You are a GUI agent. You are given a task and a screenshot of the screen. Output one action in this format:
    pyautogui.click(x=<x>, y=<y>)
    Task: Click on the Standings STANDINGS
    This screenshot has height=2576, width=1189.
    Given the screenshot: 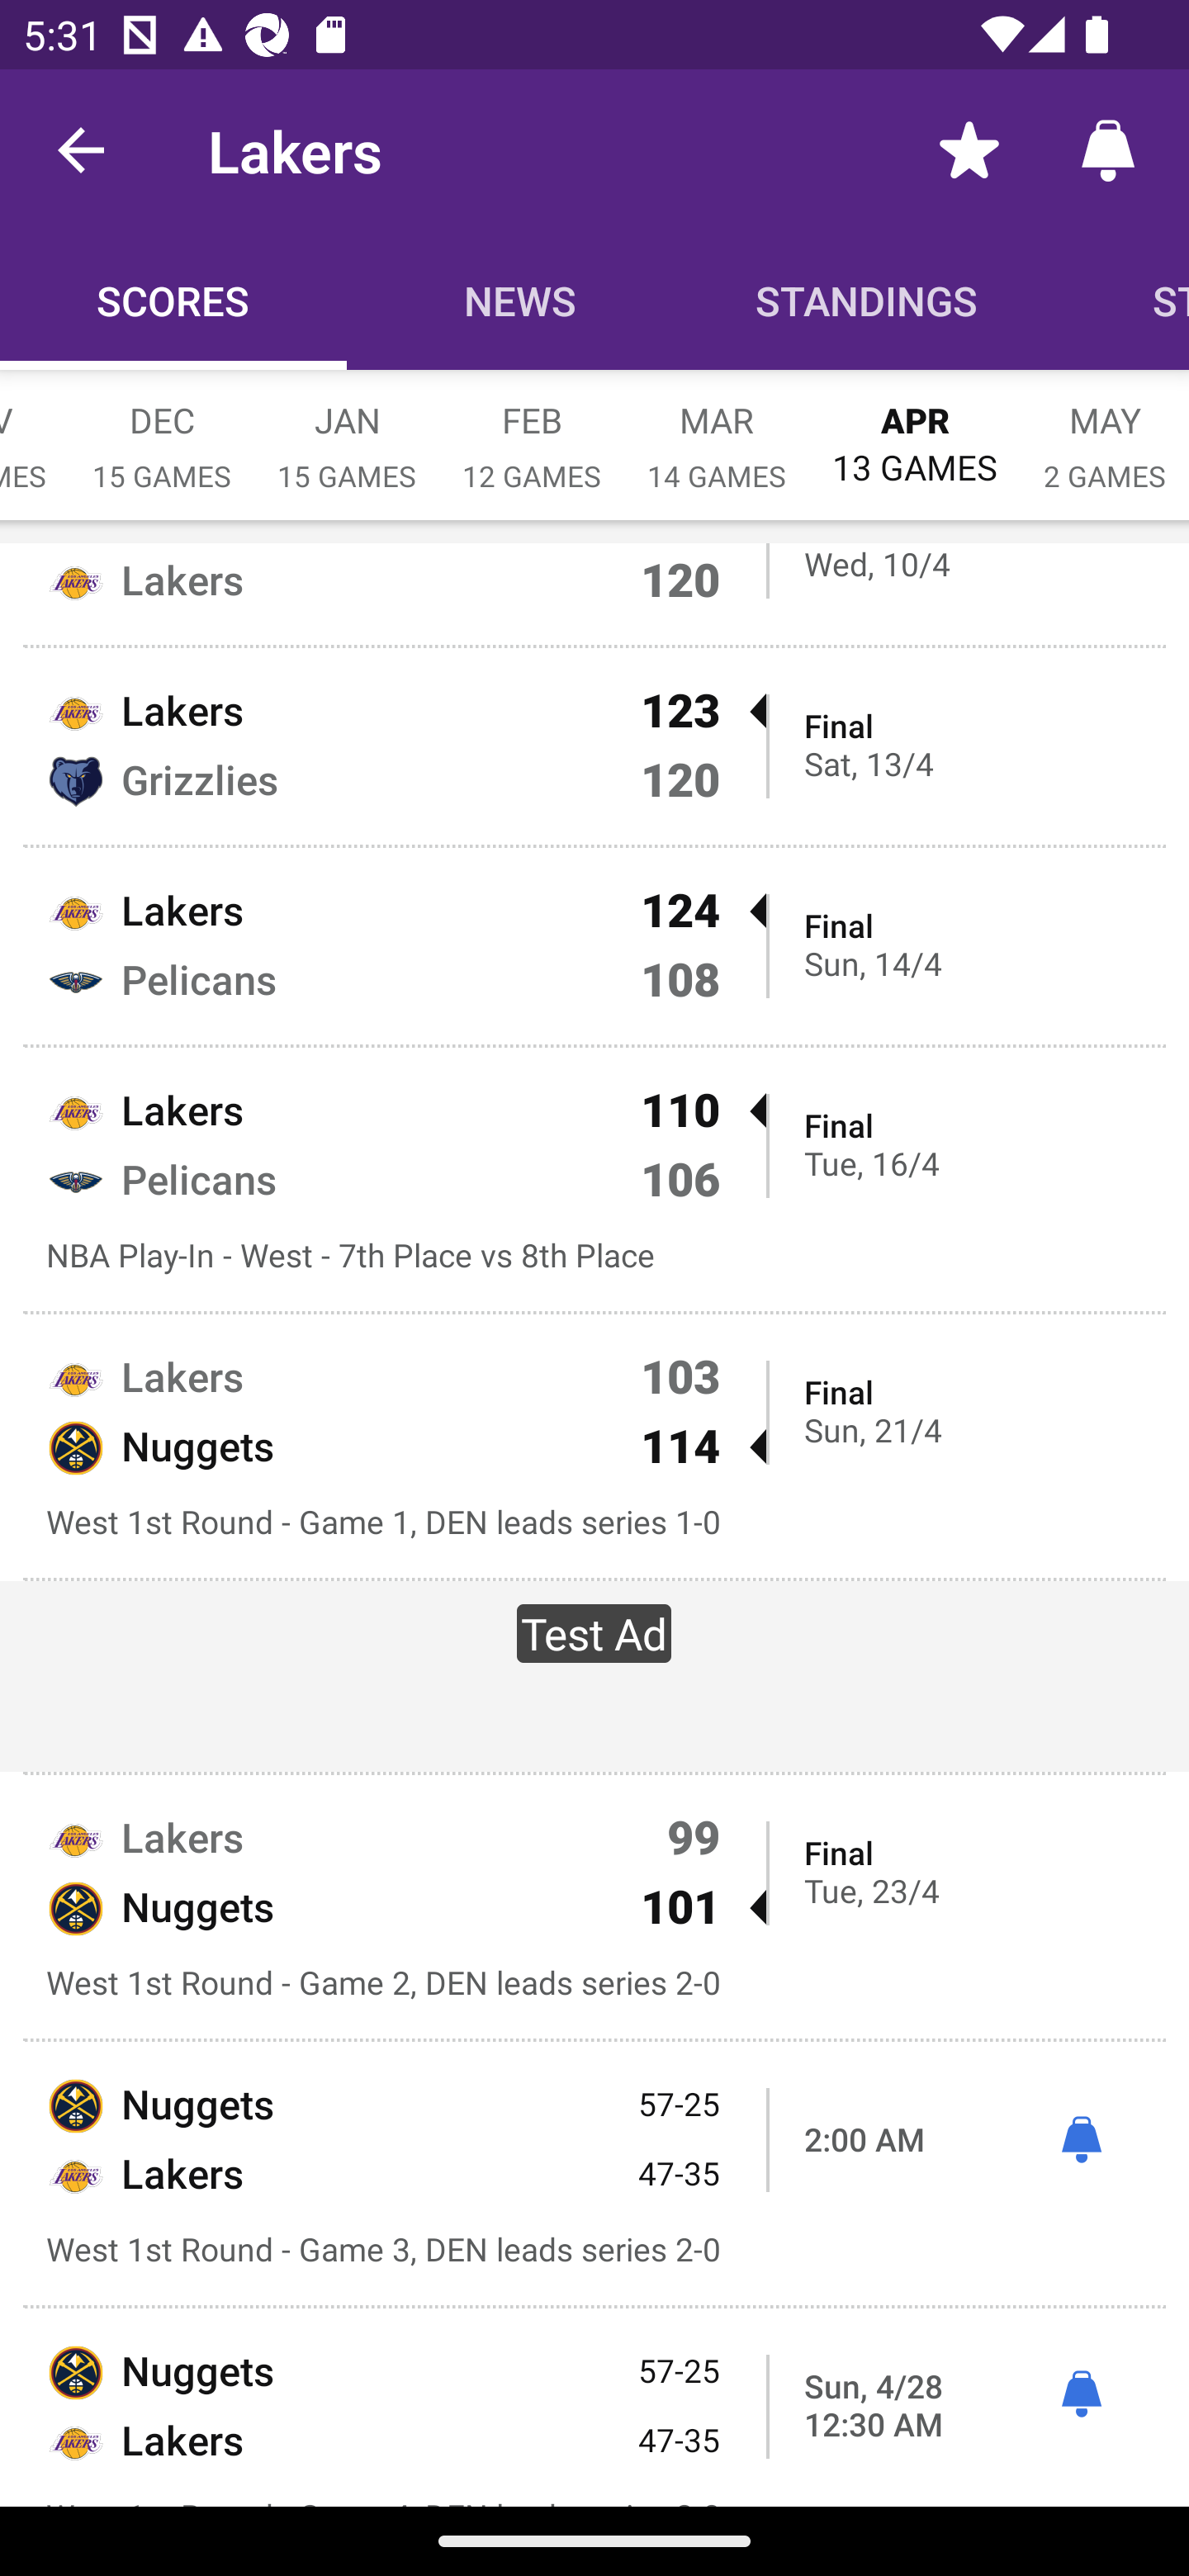 What is the action you would take?
    pyautogui.click(x=867, y=301)
    